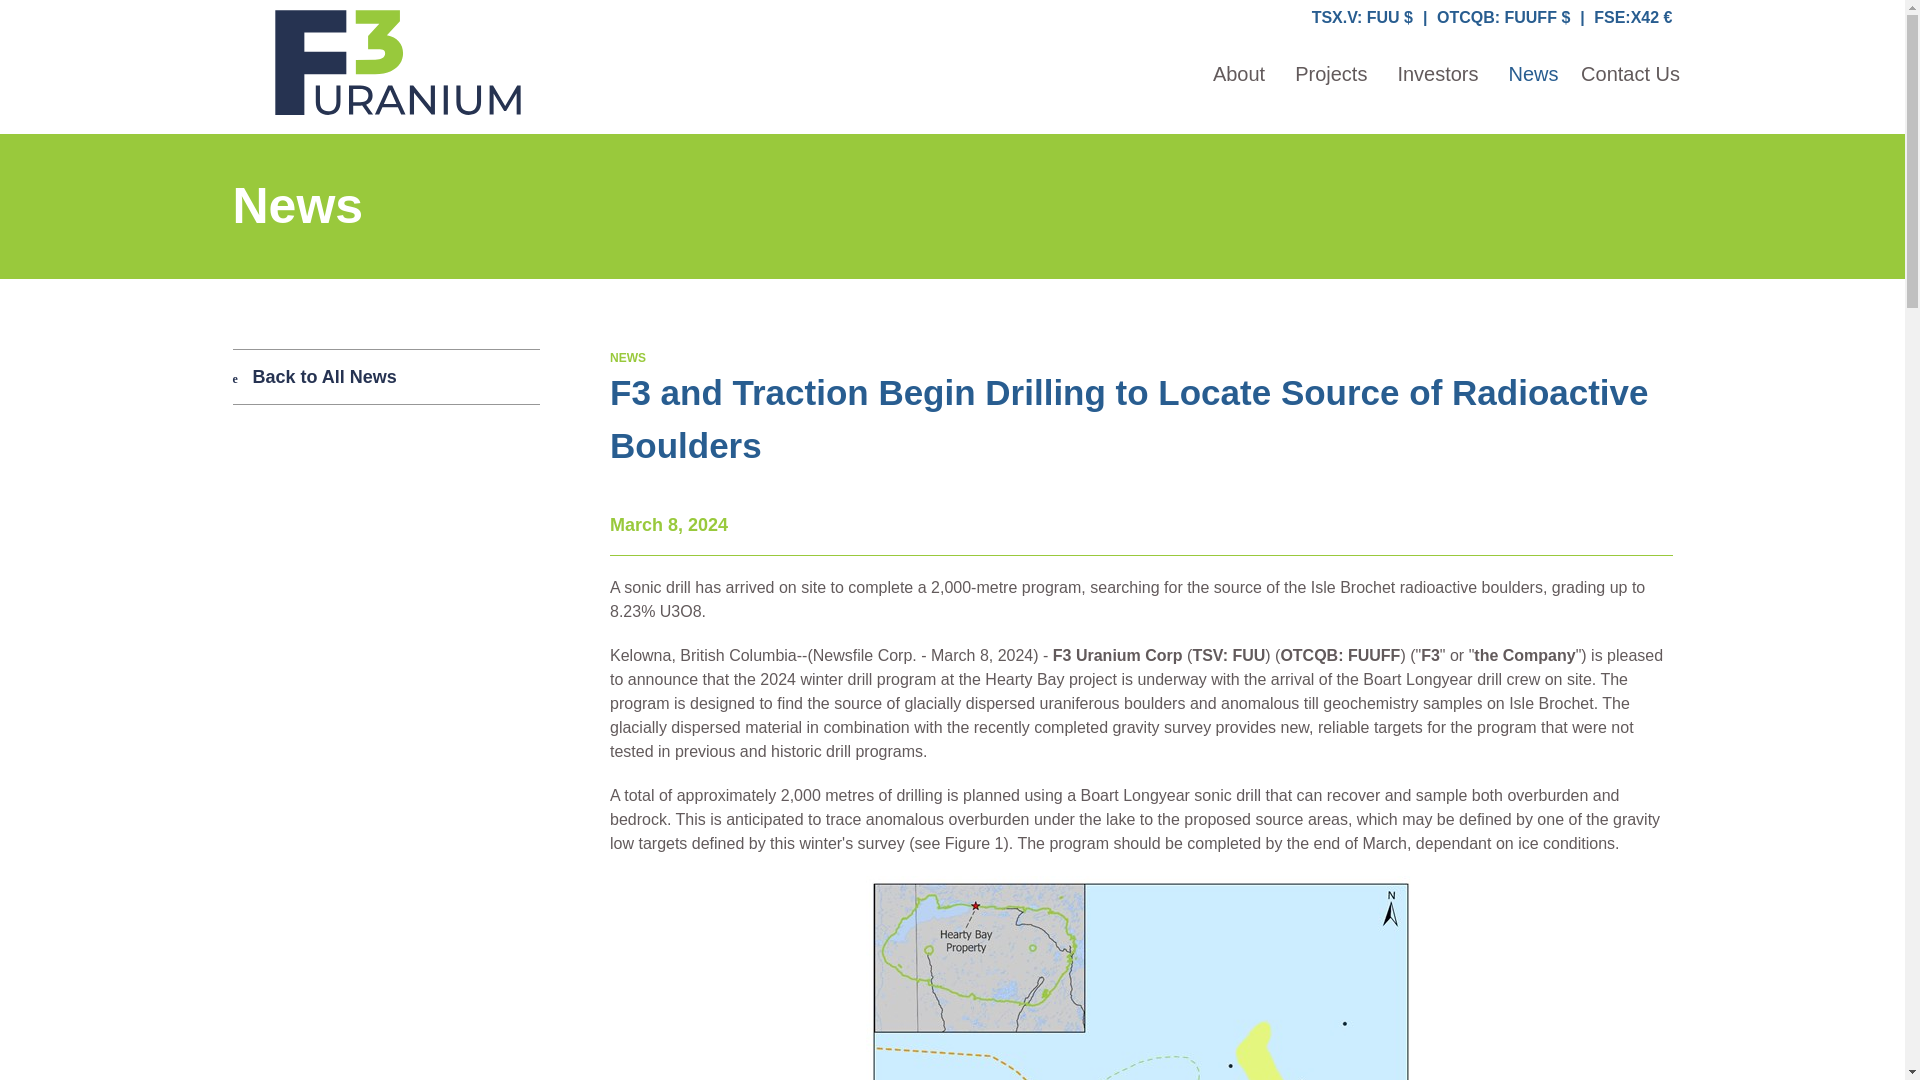  I want to click on Projects, so click(1331, 94).